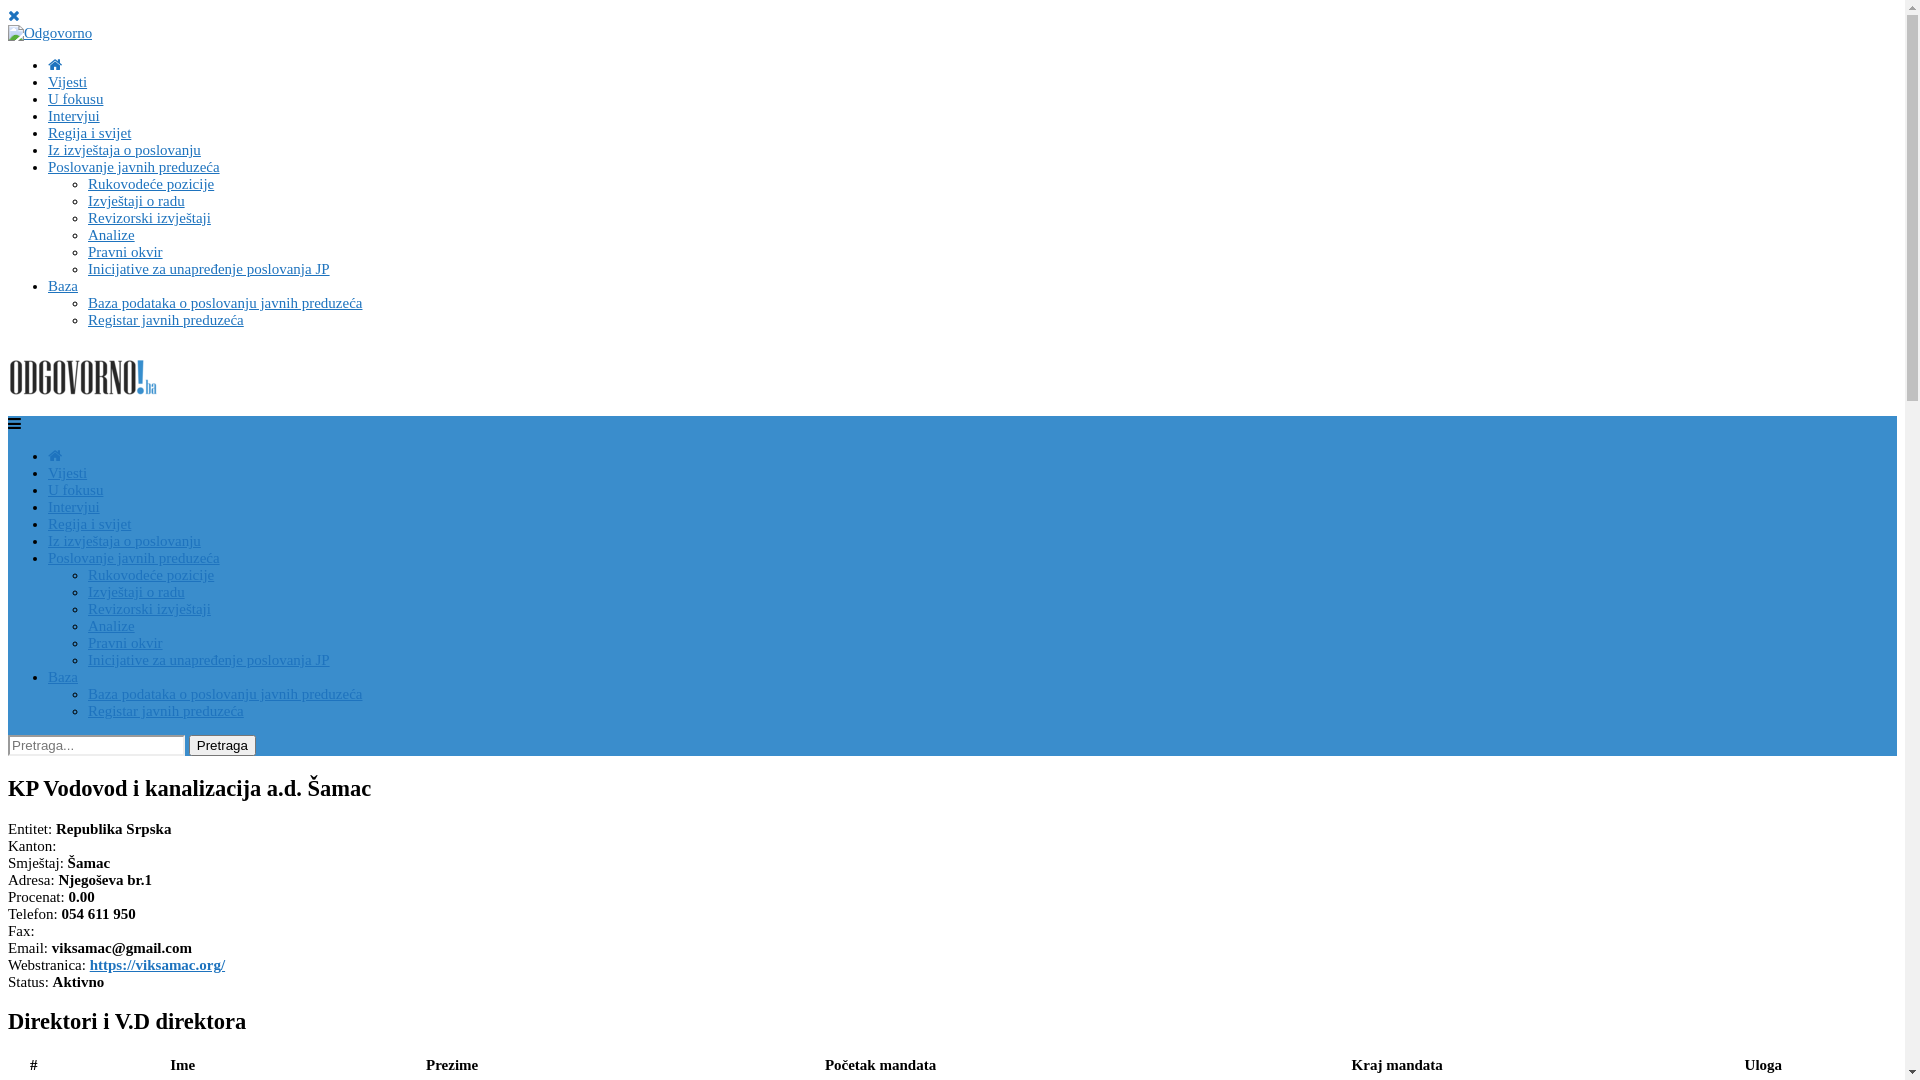 The height and width of the screenshot is (1080, 1920). Describe the element at coordinates (63, 286) in the screenshot. I see `Baza` at that location.